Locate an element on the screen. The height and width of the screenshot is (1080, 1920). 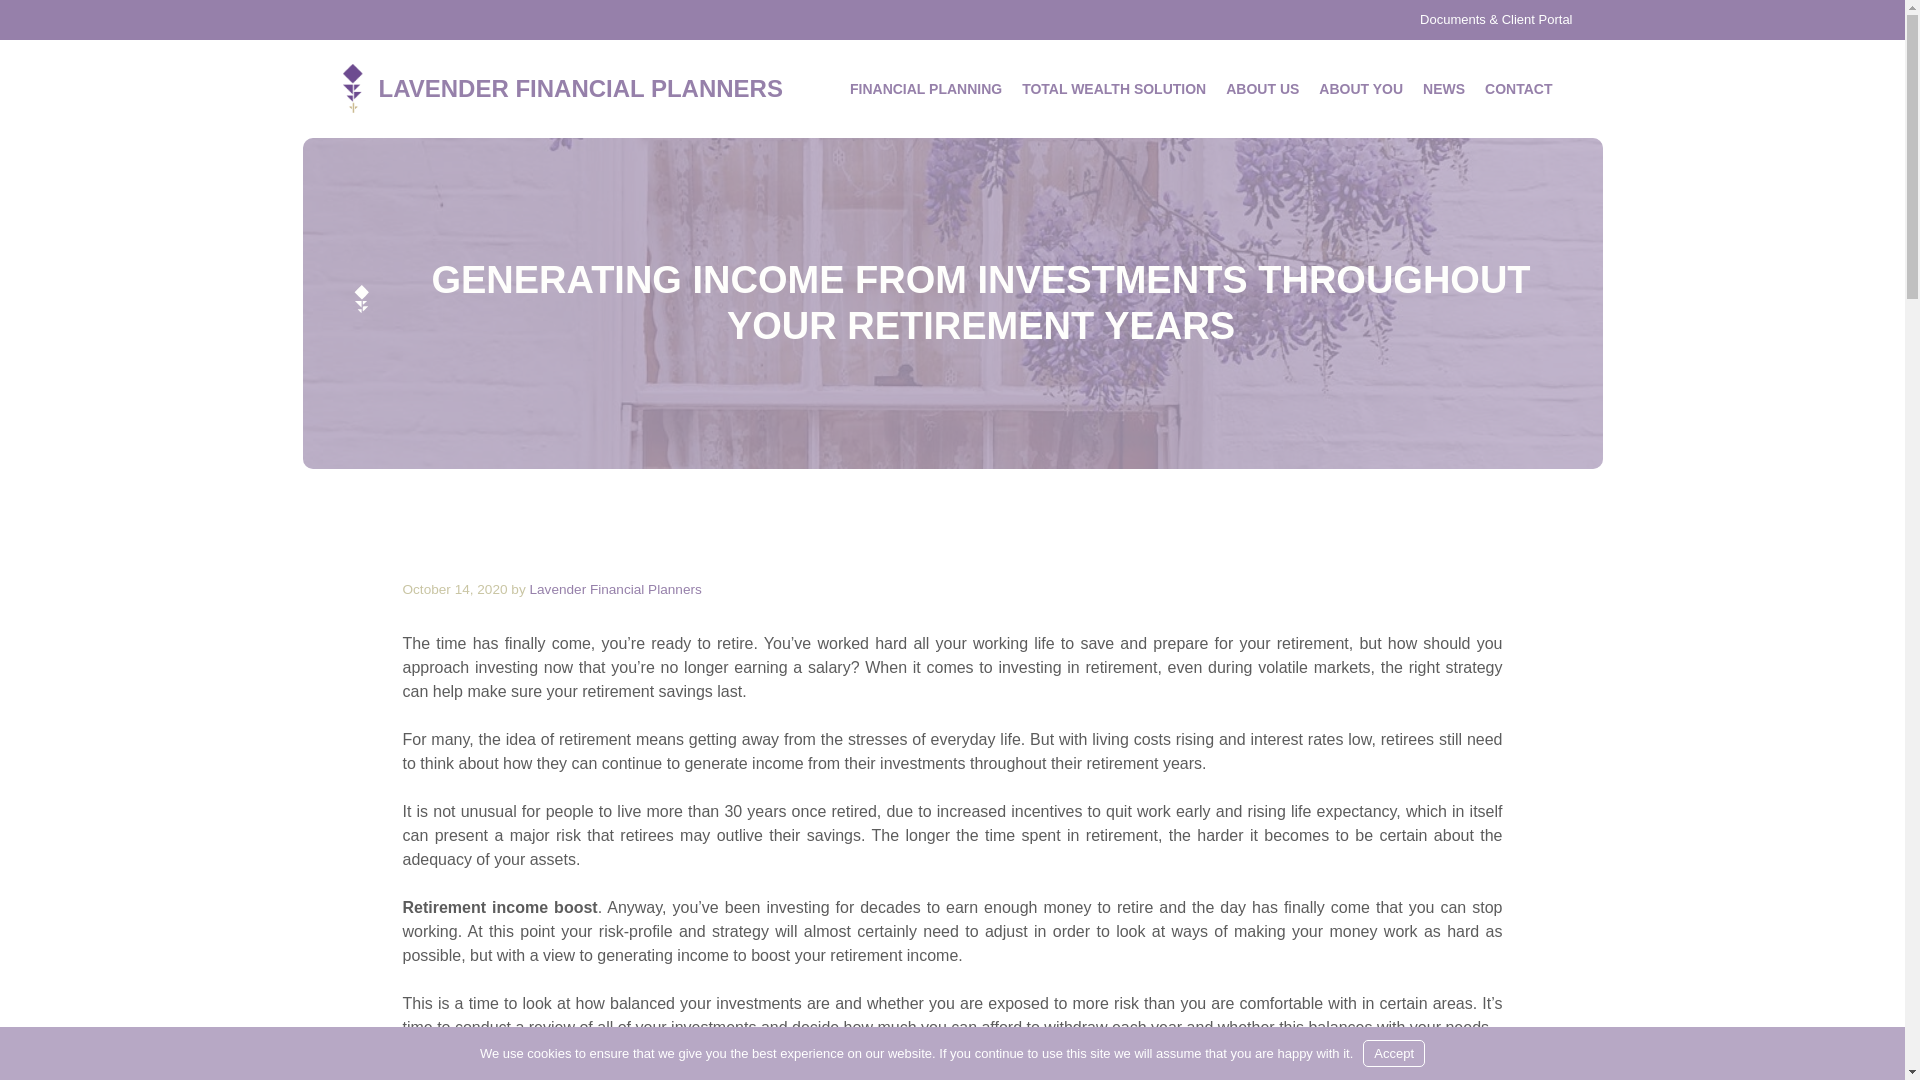
FINANCIAL PLANNING is located at coordinates (926, 88).